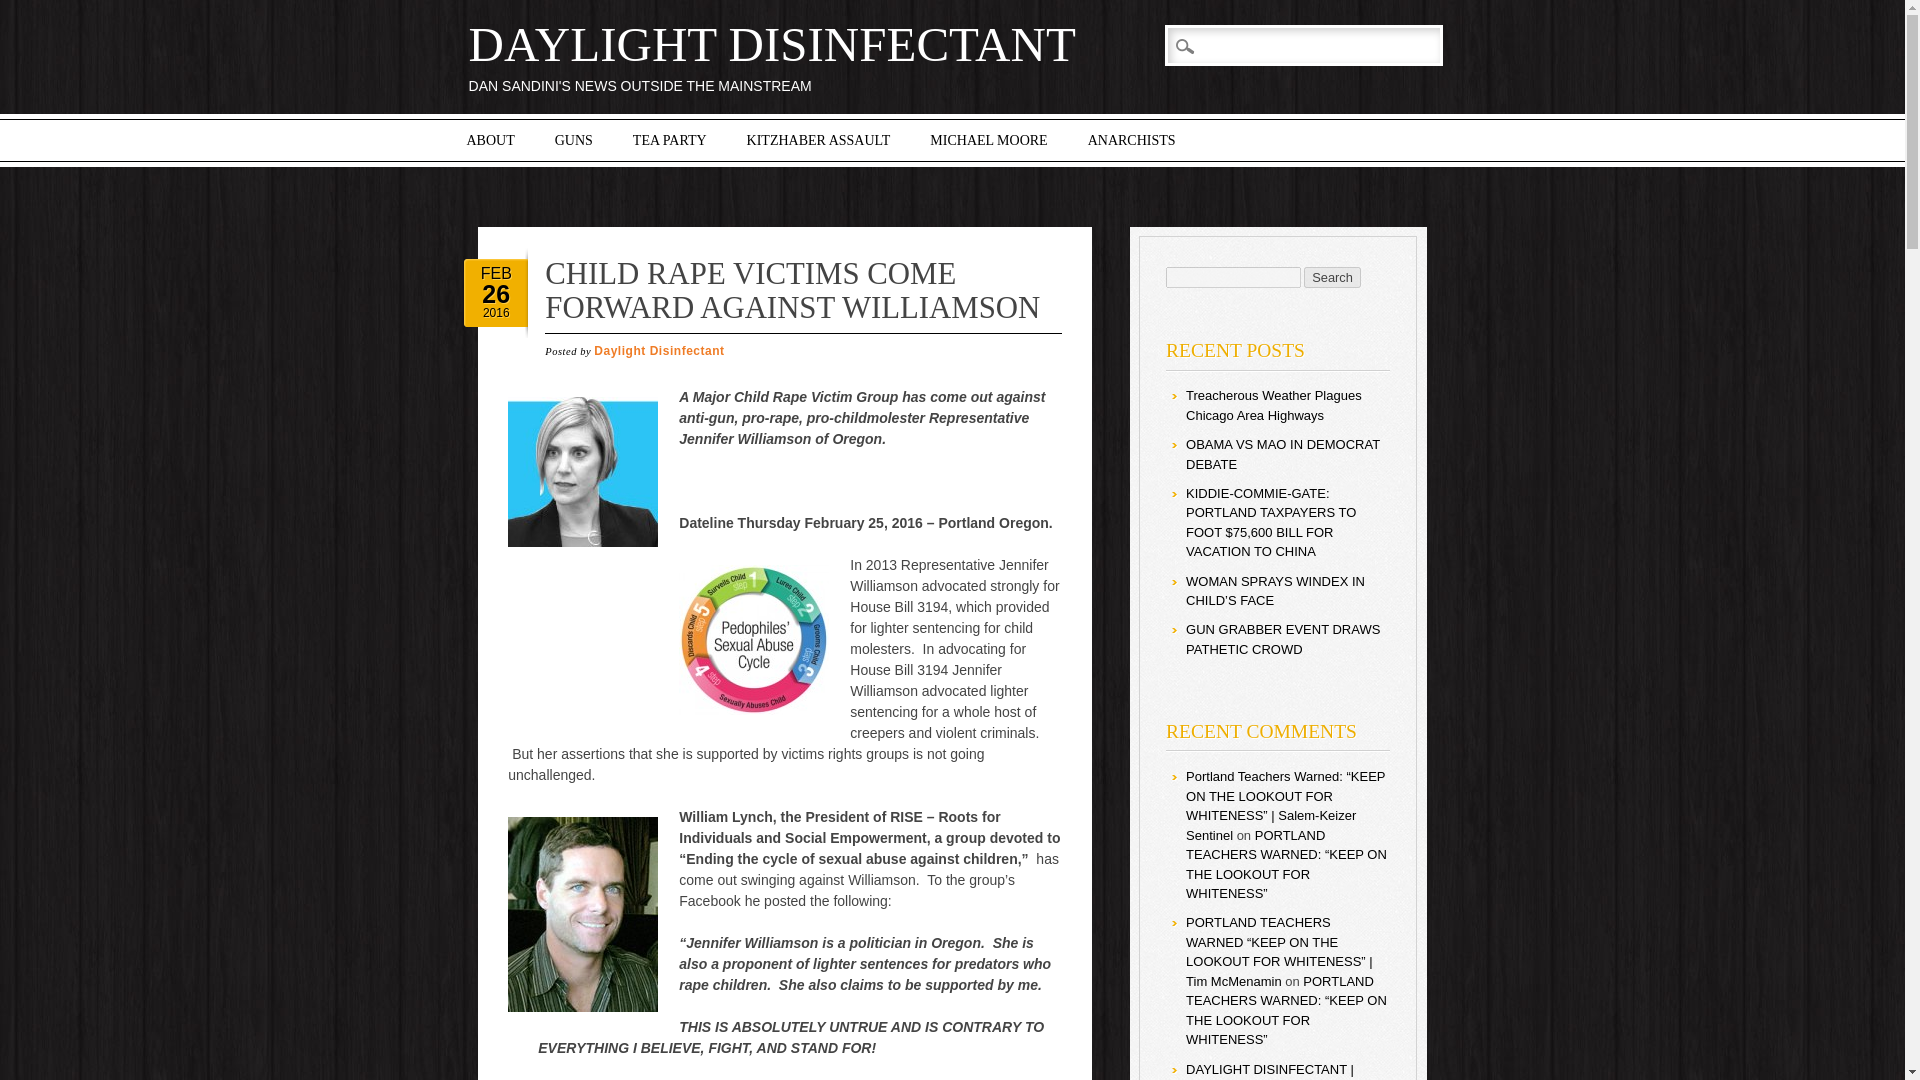  What do you see at coordinates (574, 140) in the screenshot?
I see `GUNS` at bounding box center [574, 140].